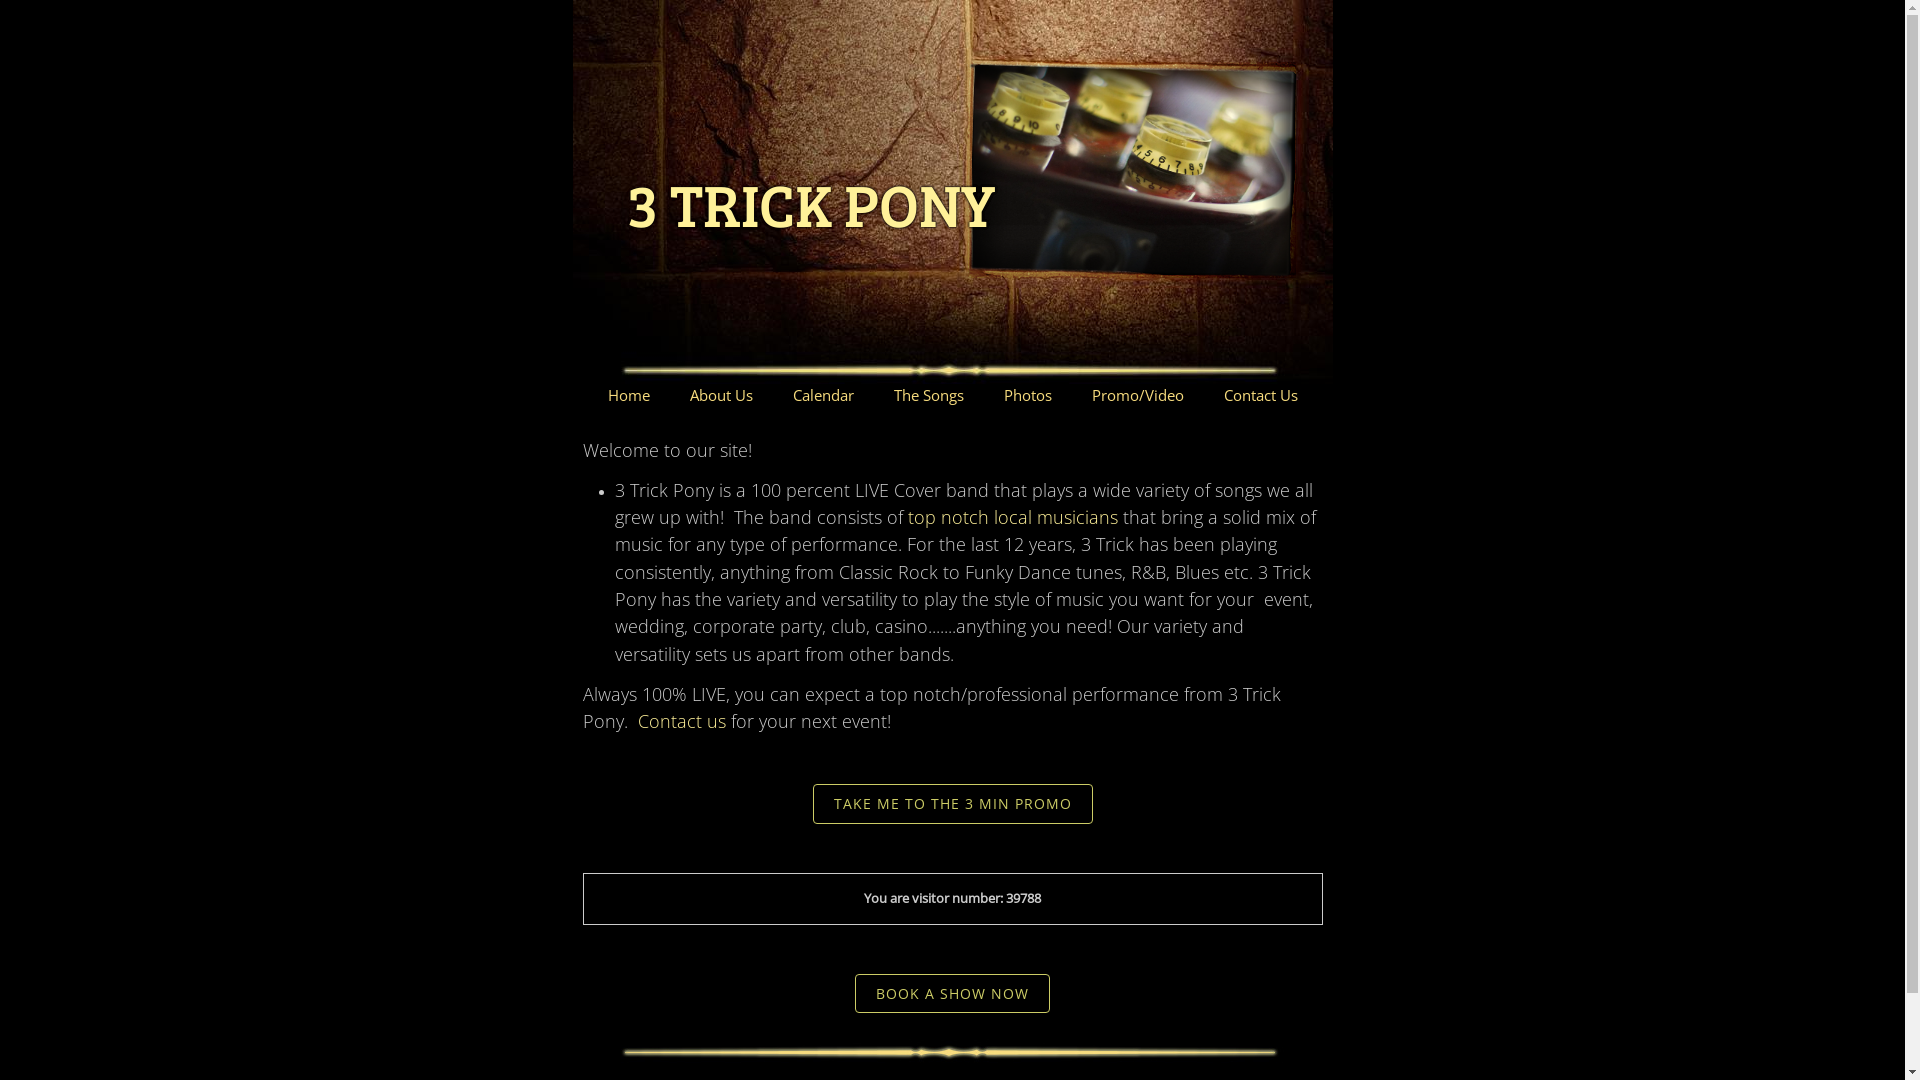 The height and width of the screenshot is (1080, 1920). I want to click on Contact us, so click(682, 723).